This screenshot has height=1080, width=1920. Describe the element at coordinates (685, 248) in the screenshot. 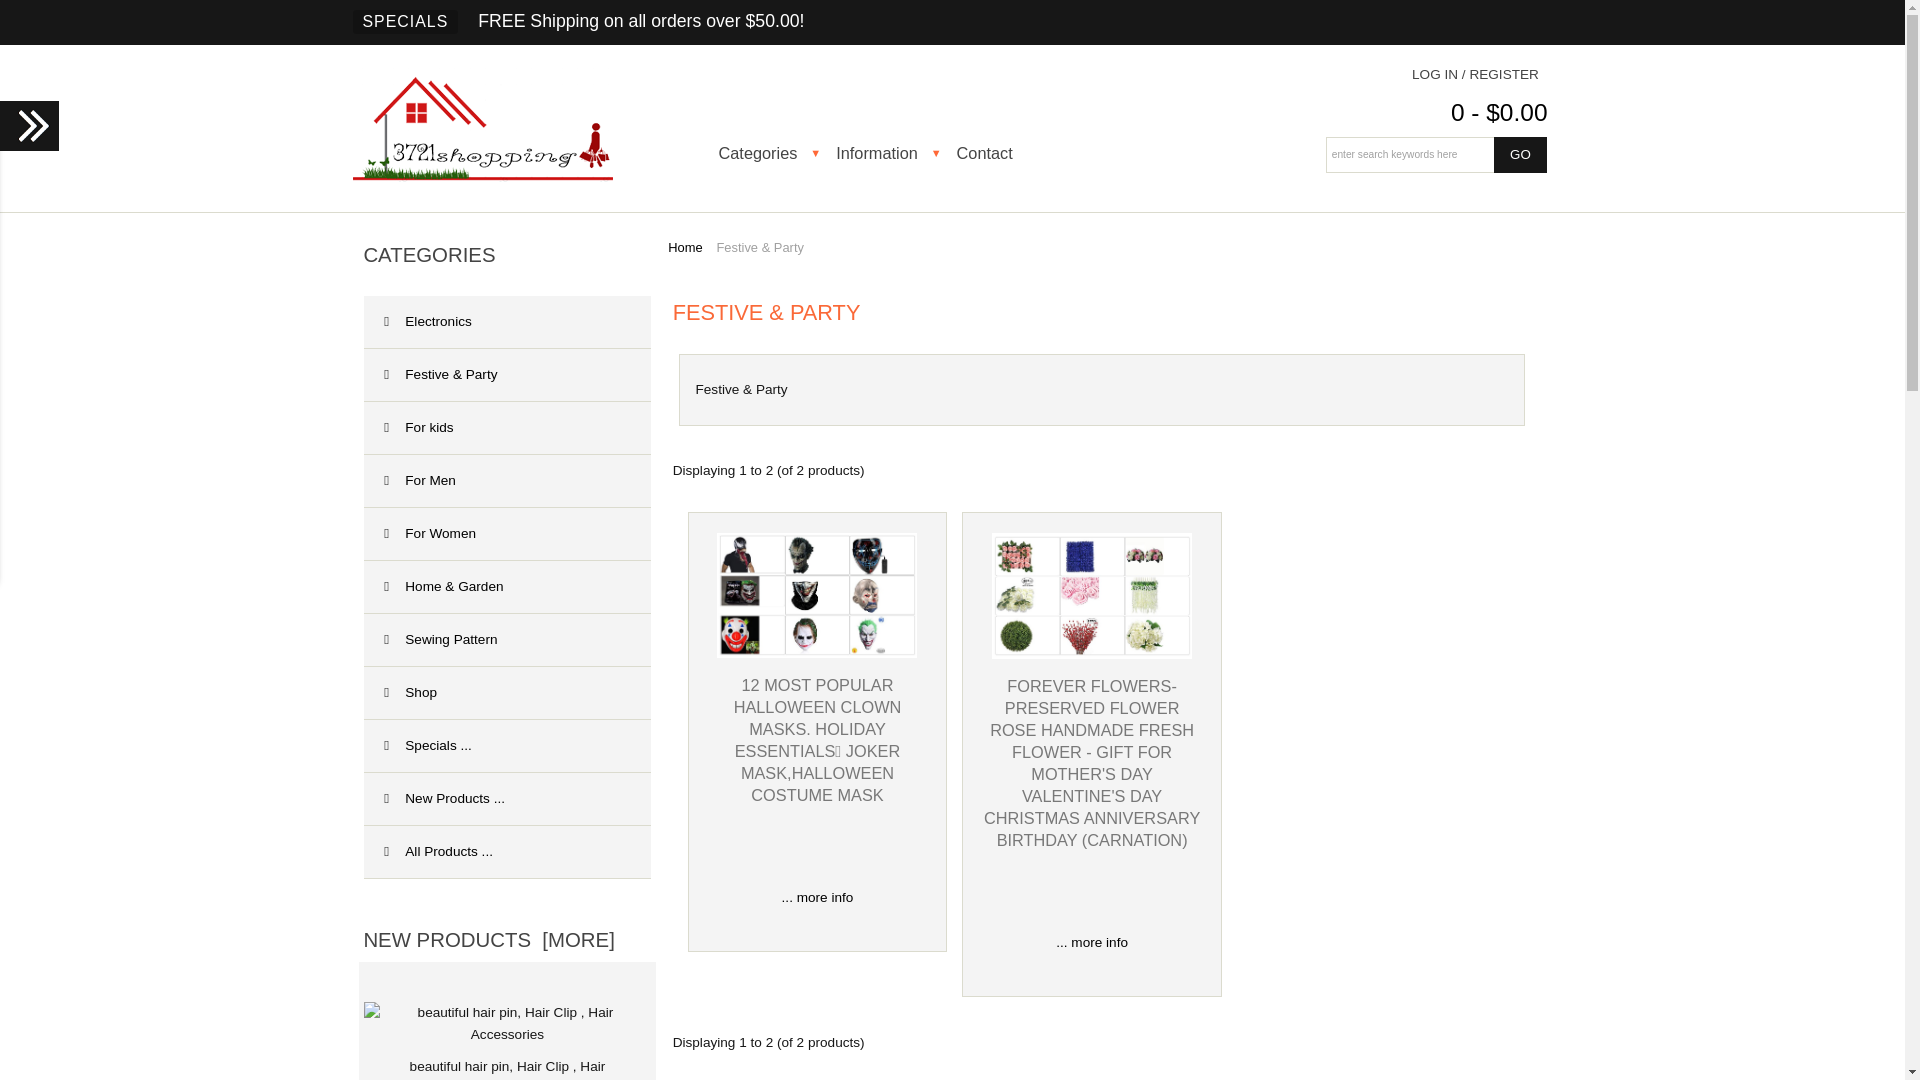

I see `Home` at that location.